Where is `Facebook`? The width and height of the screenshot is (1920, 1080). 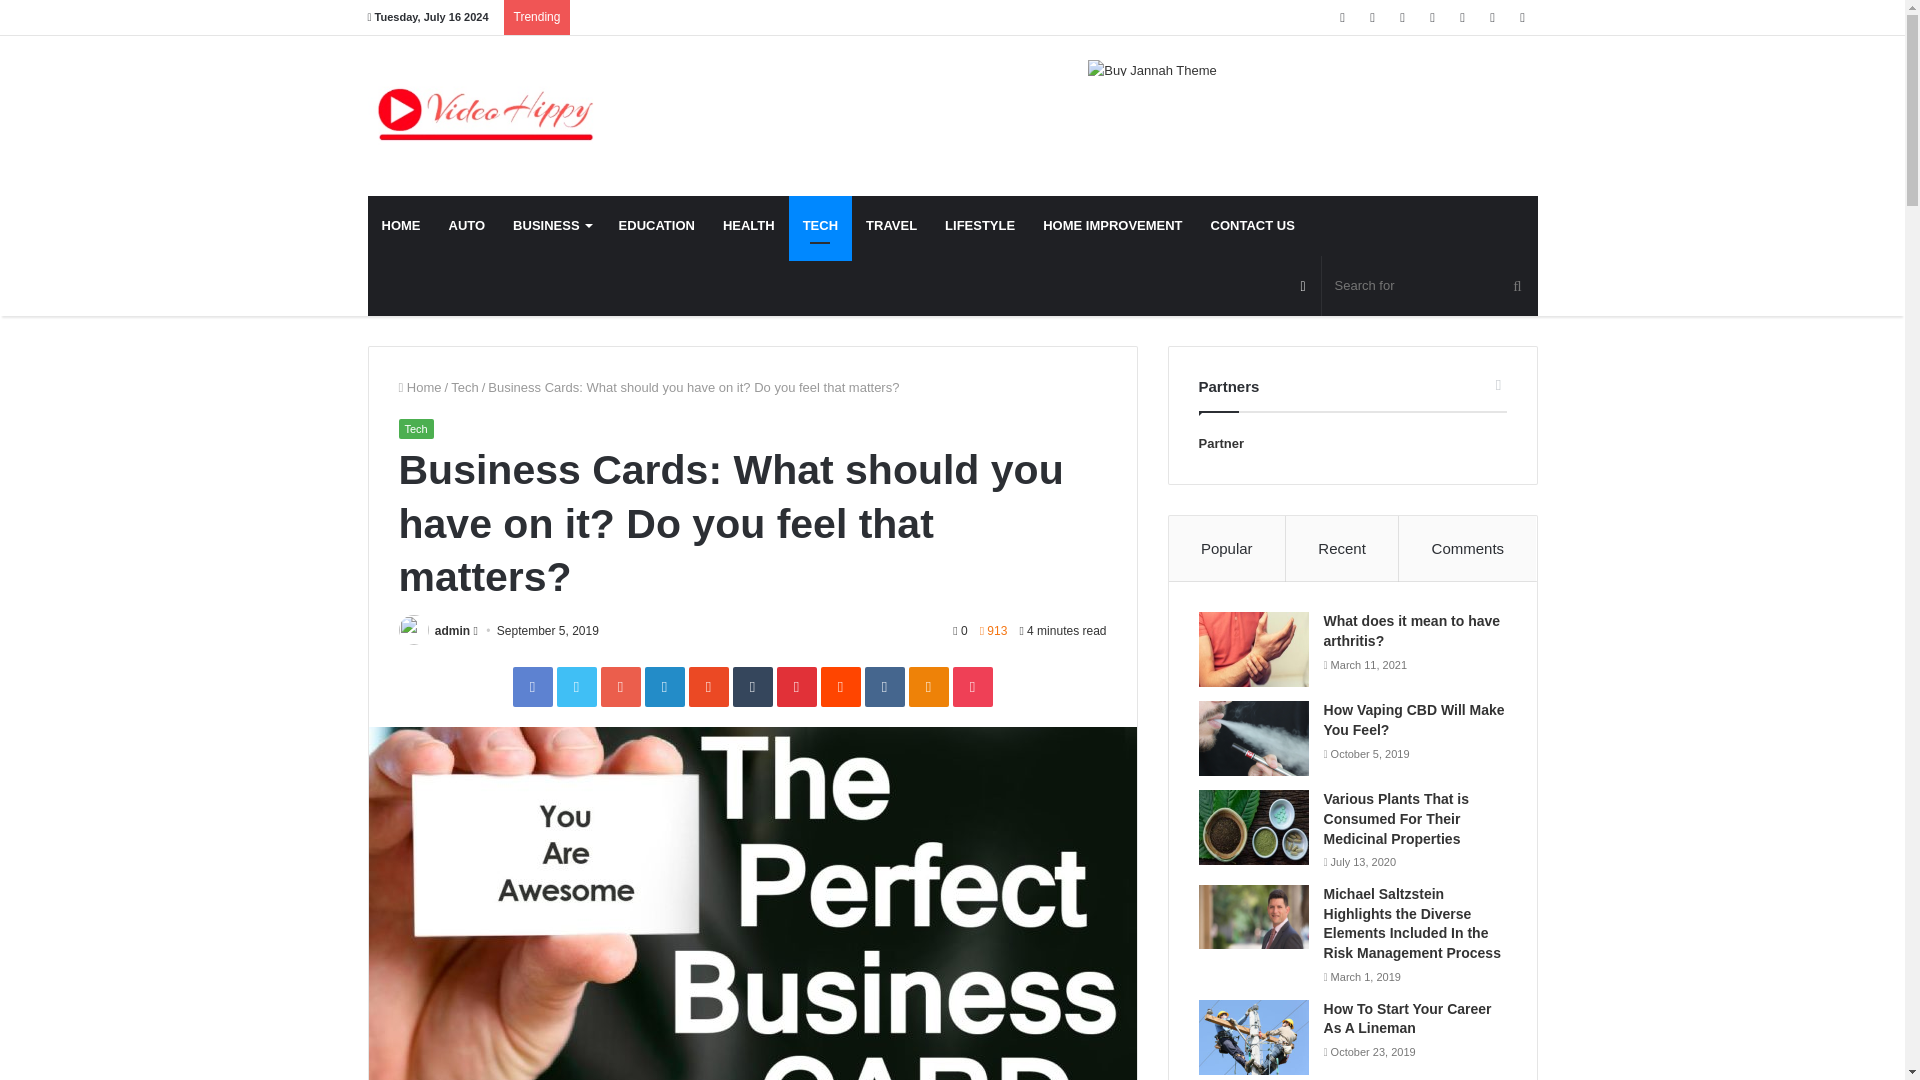
Facebook is located at coordinates (1342, 17).